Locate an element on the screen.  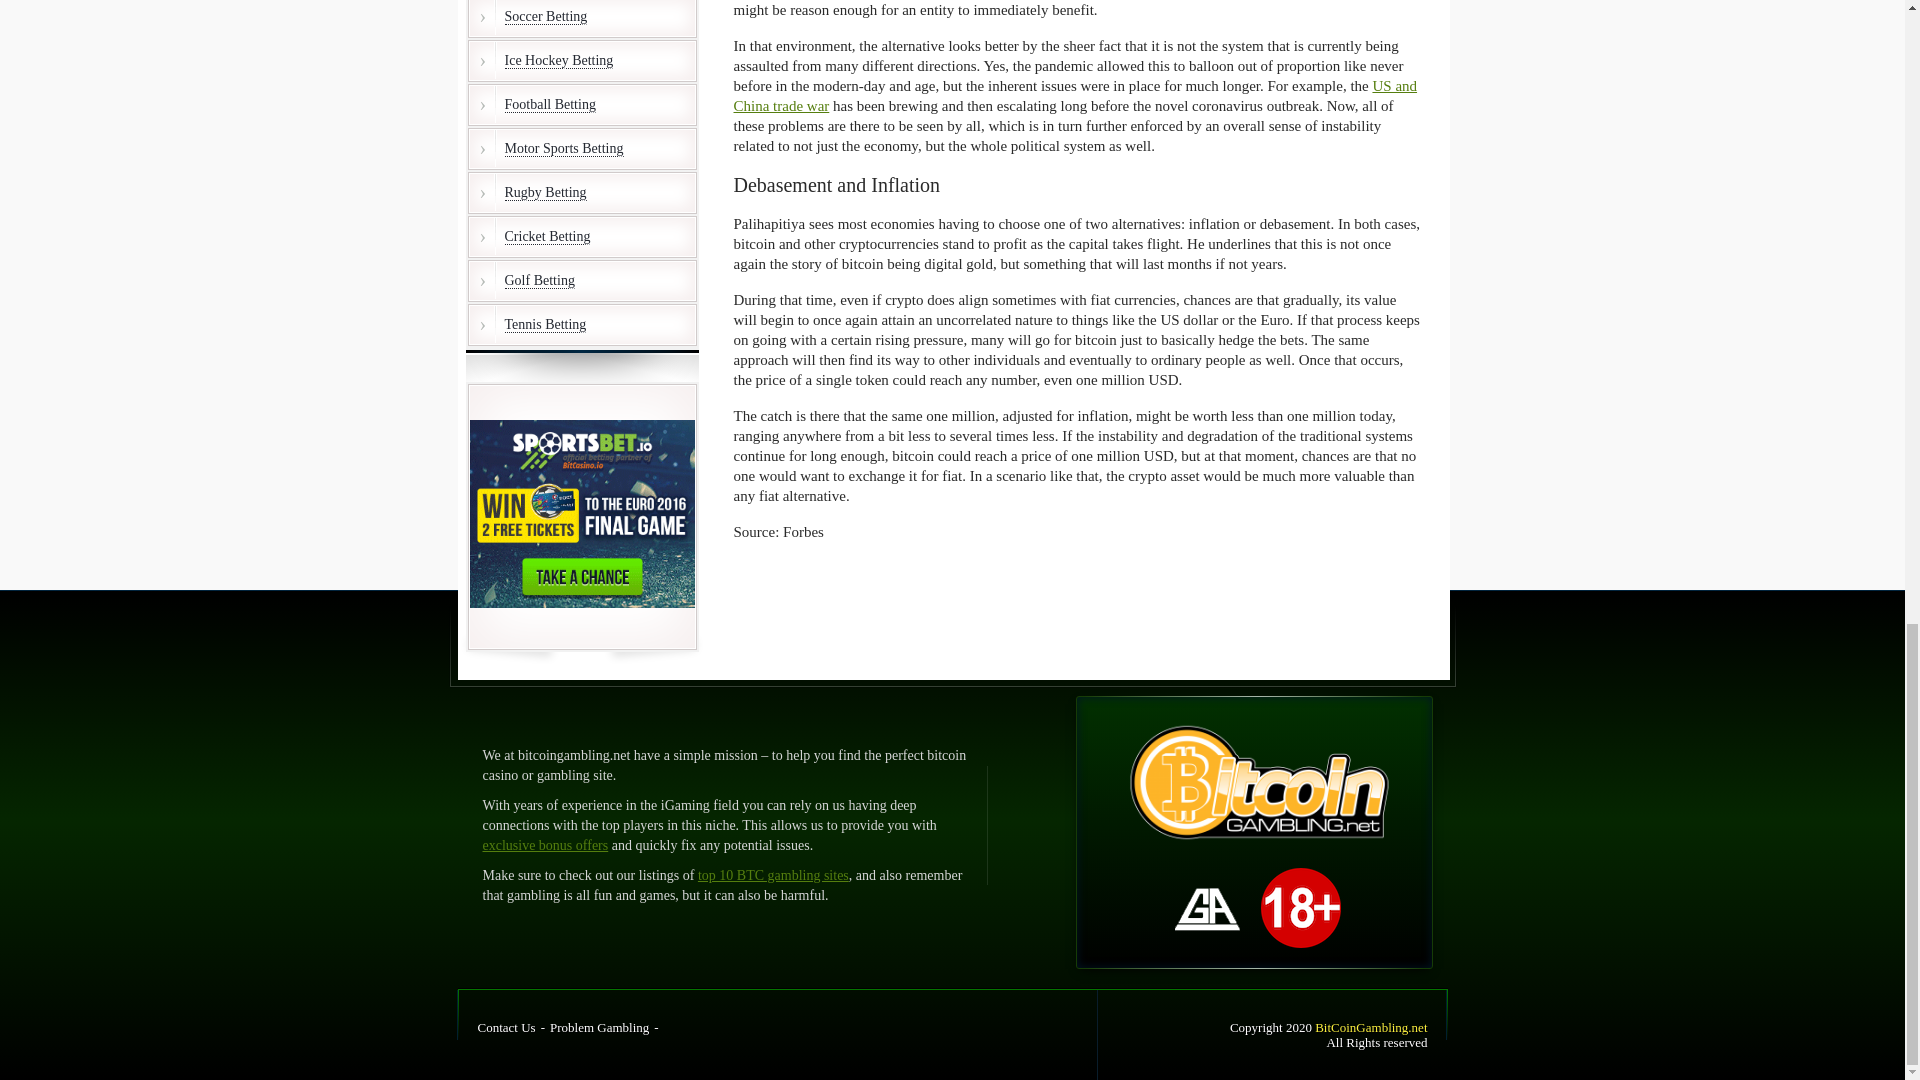
US and China trade war is located at coordinates (1076, 96).